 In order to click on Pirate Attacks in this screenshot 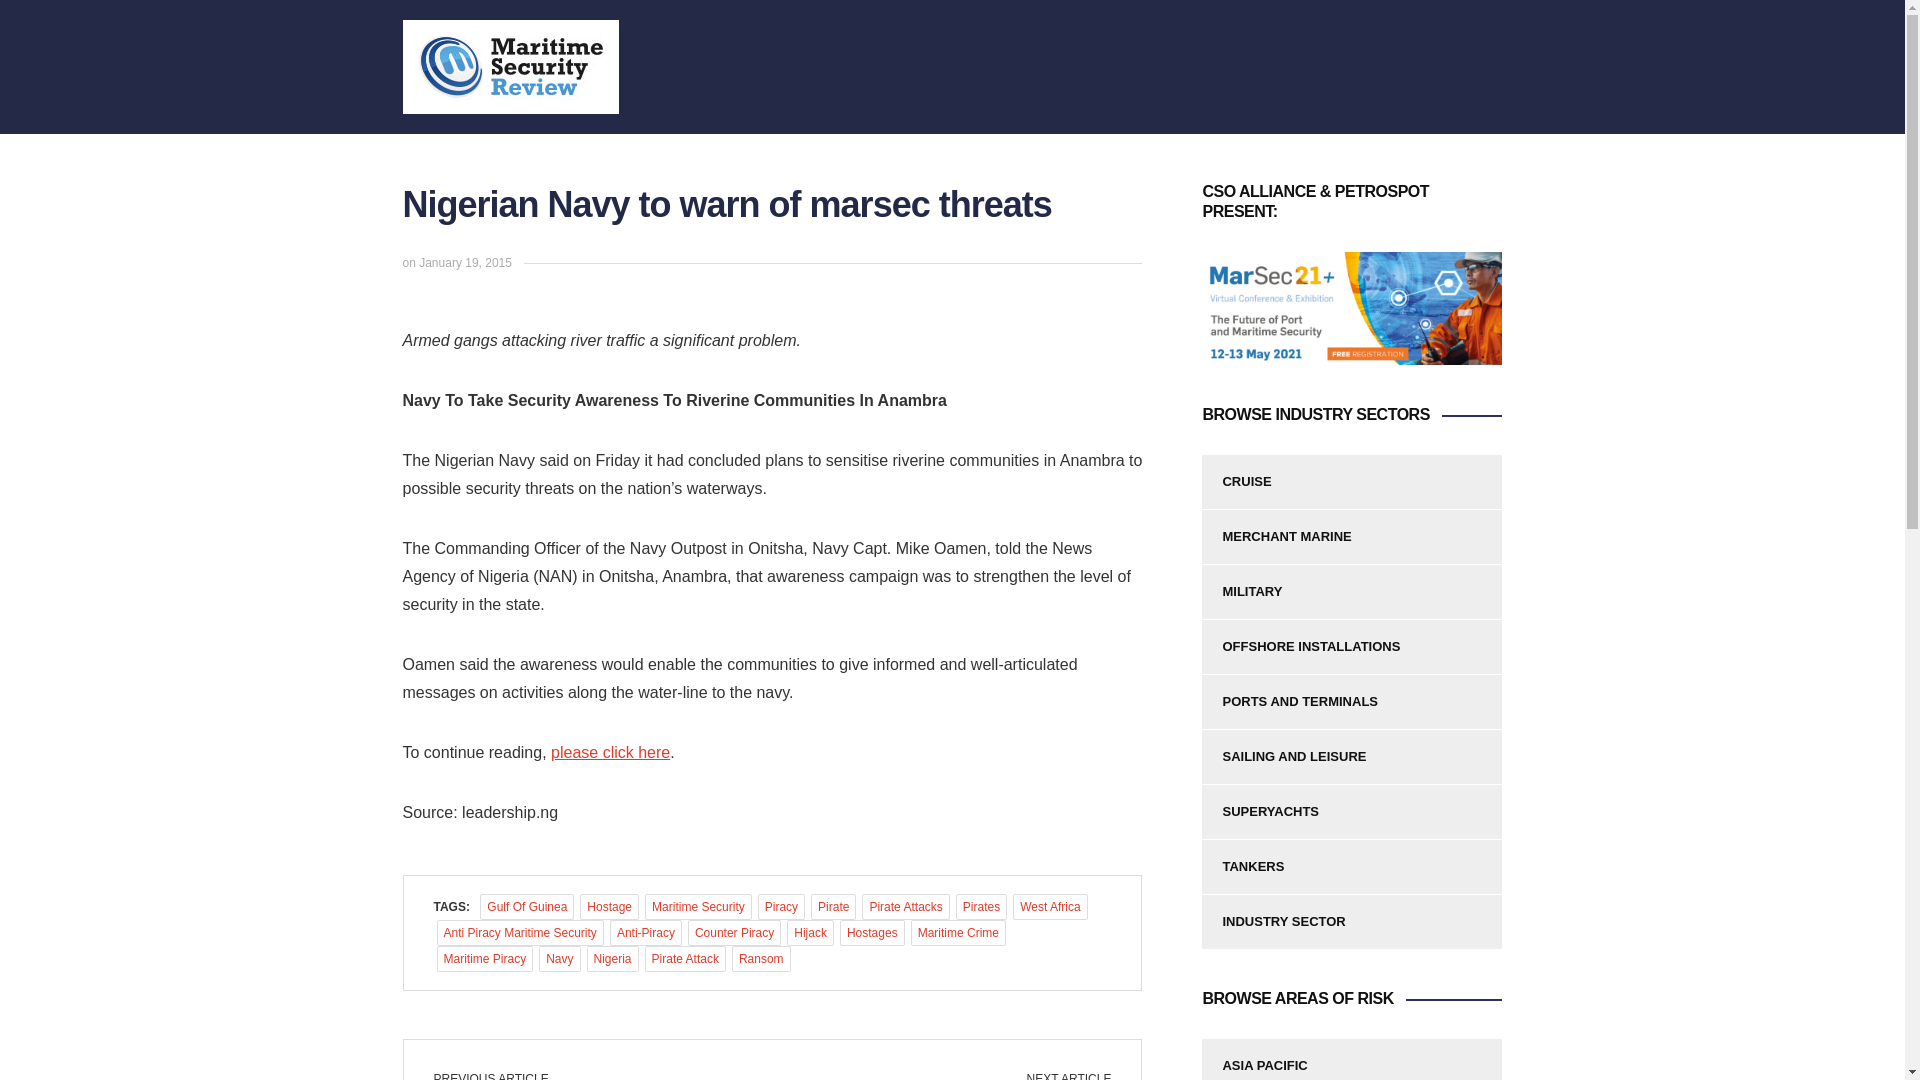, I will do `click(905, 907)`.